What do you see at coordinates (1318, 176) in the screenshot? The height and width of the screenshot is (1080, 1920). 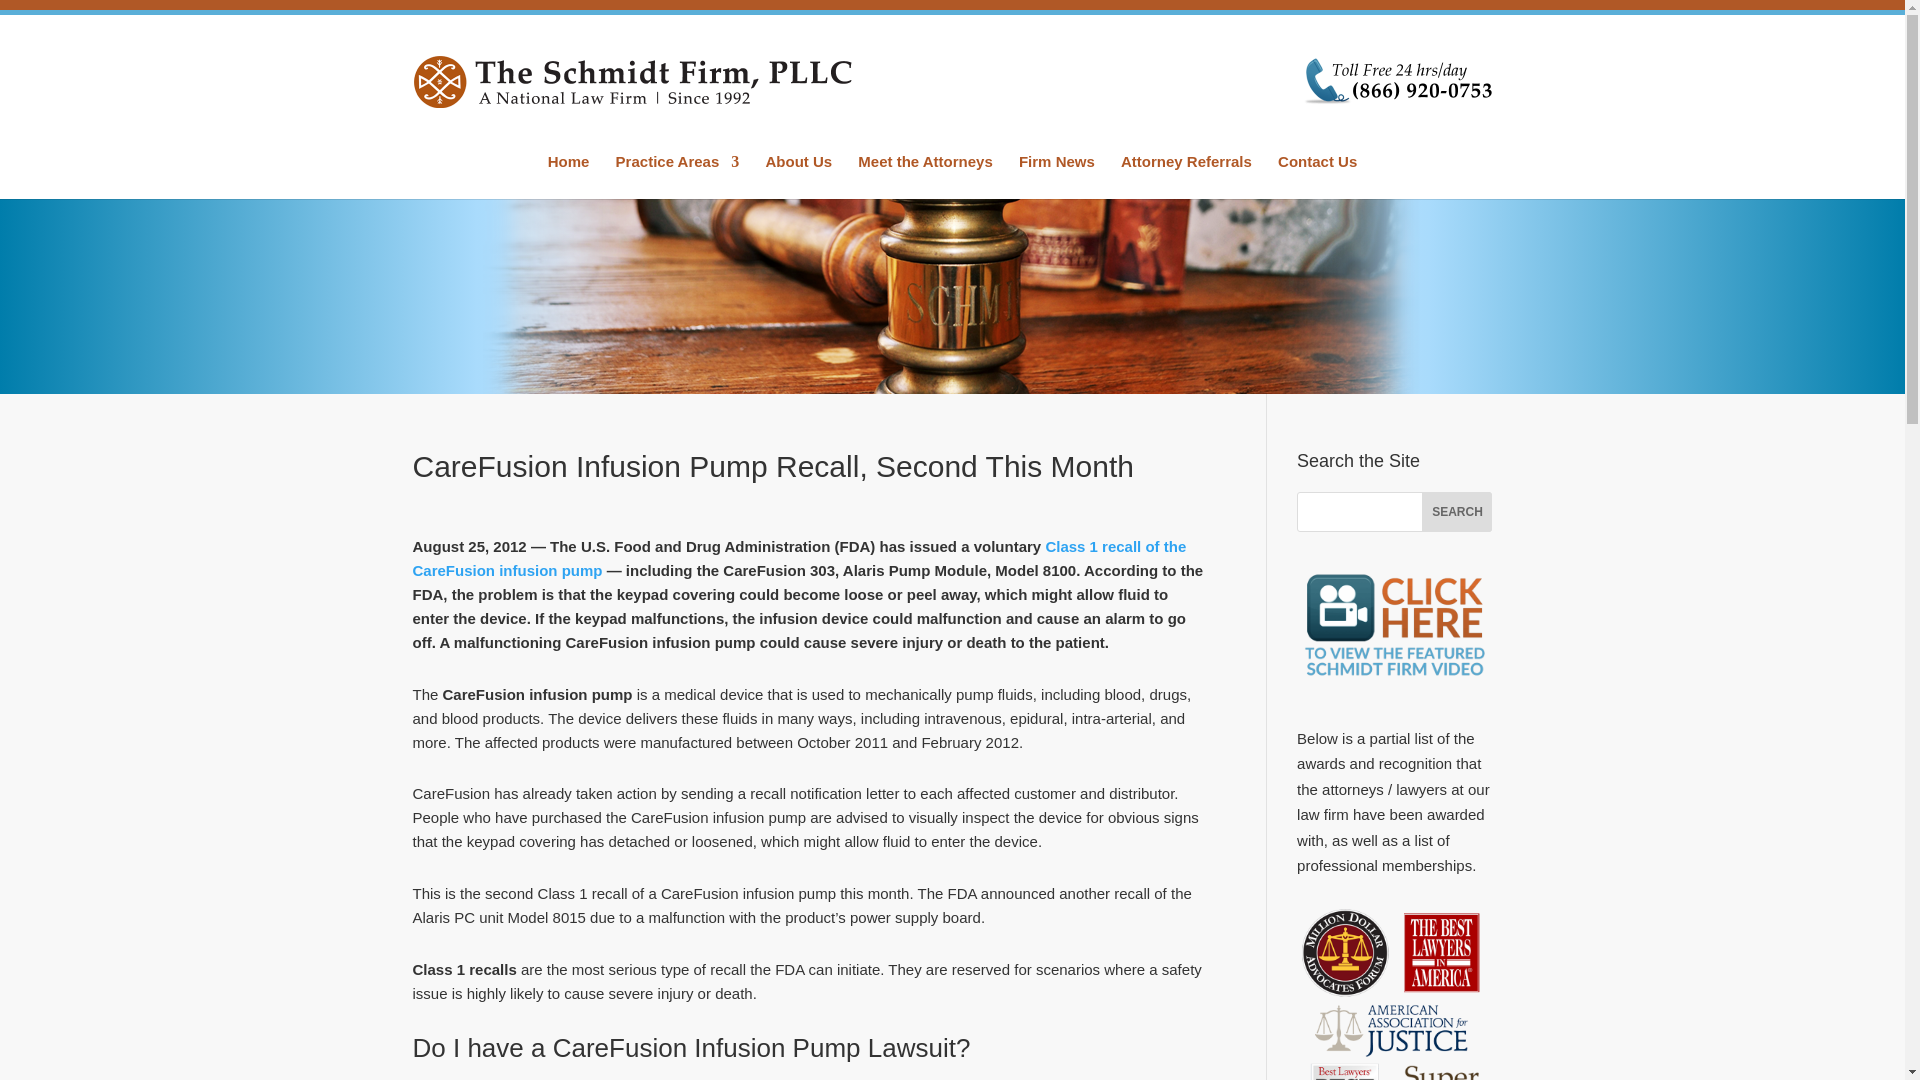 I see `Contact Us` at bounding box center [1318, 176].